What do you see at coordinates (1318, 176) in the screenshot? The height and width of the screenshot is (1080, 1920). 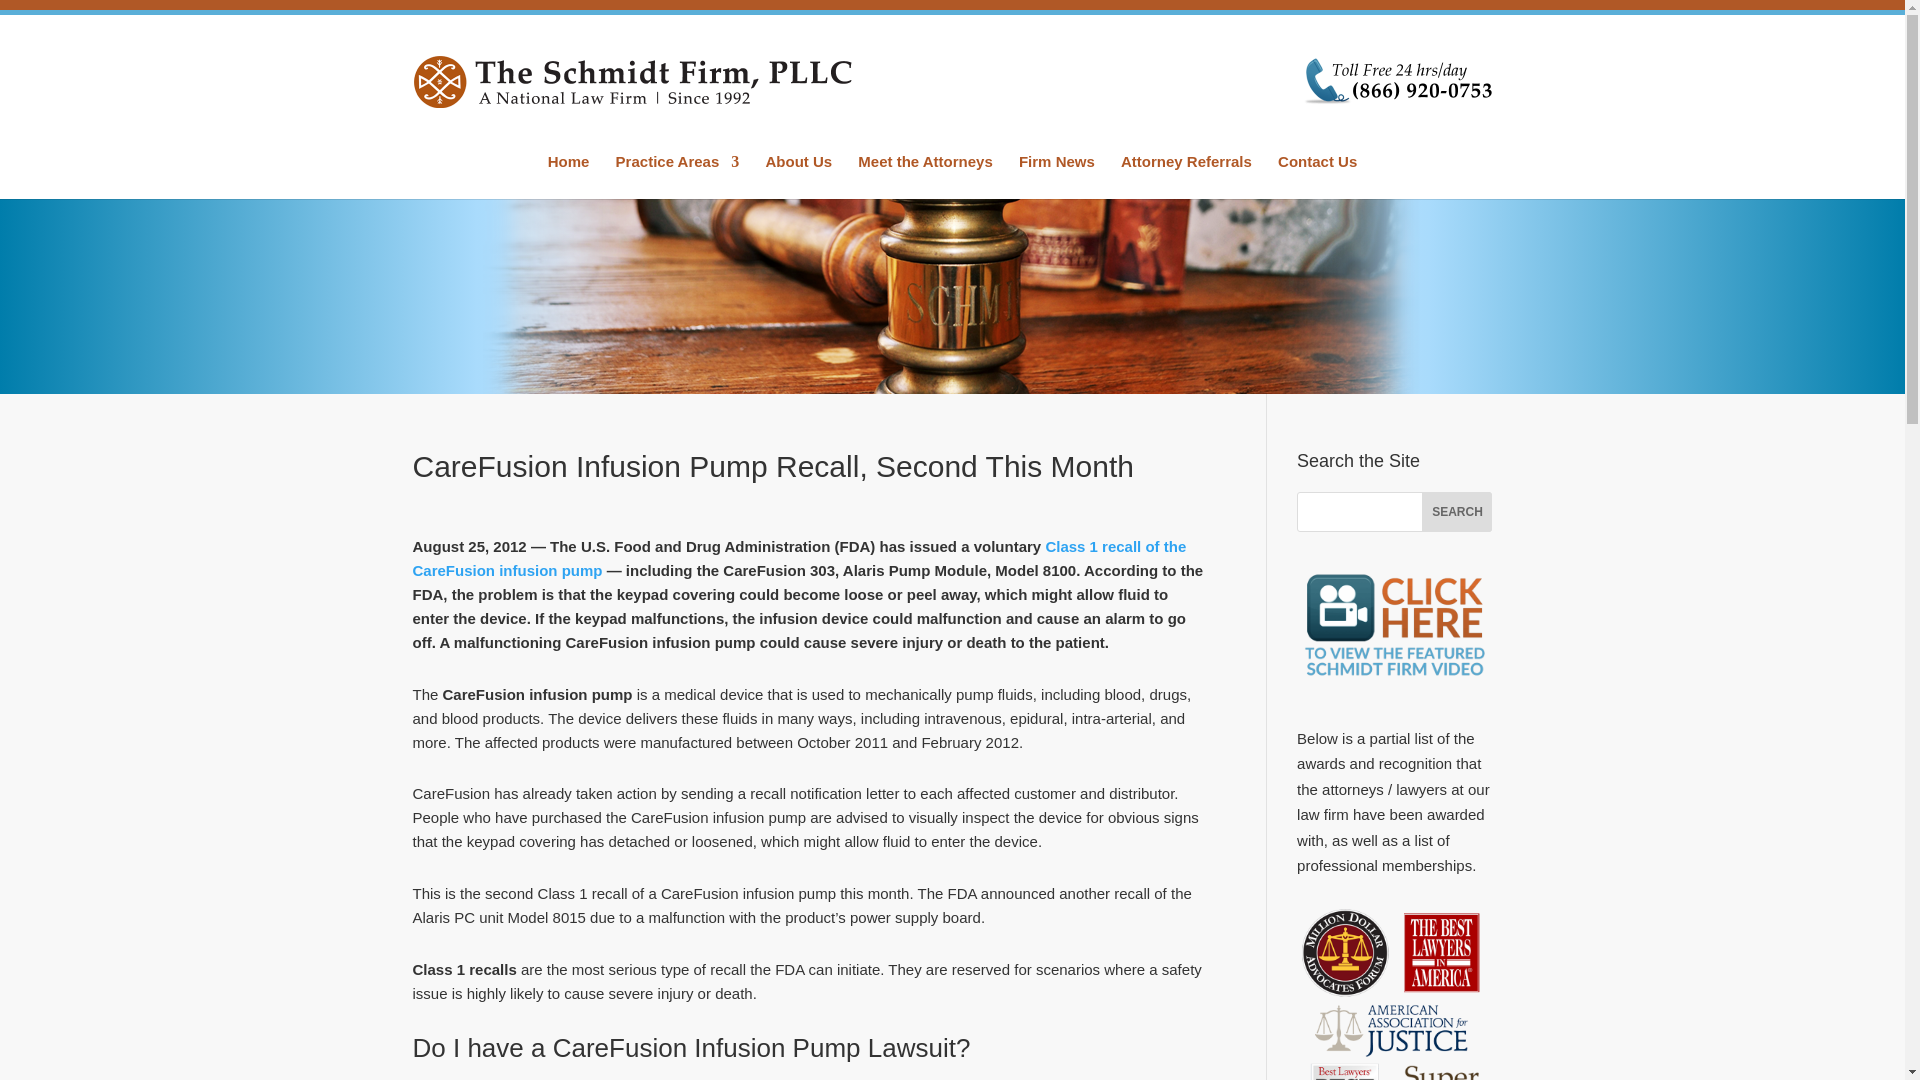 I see `Contact Us` at bounding box center [1318, 176].